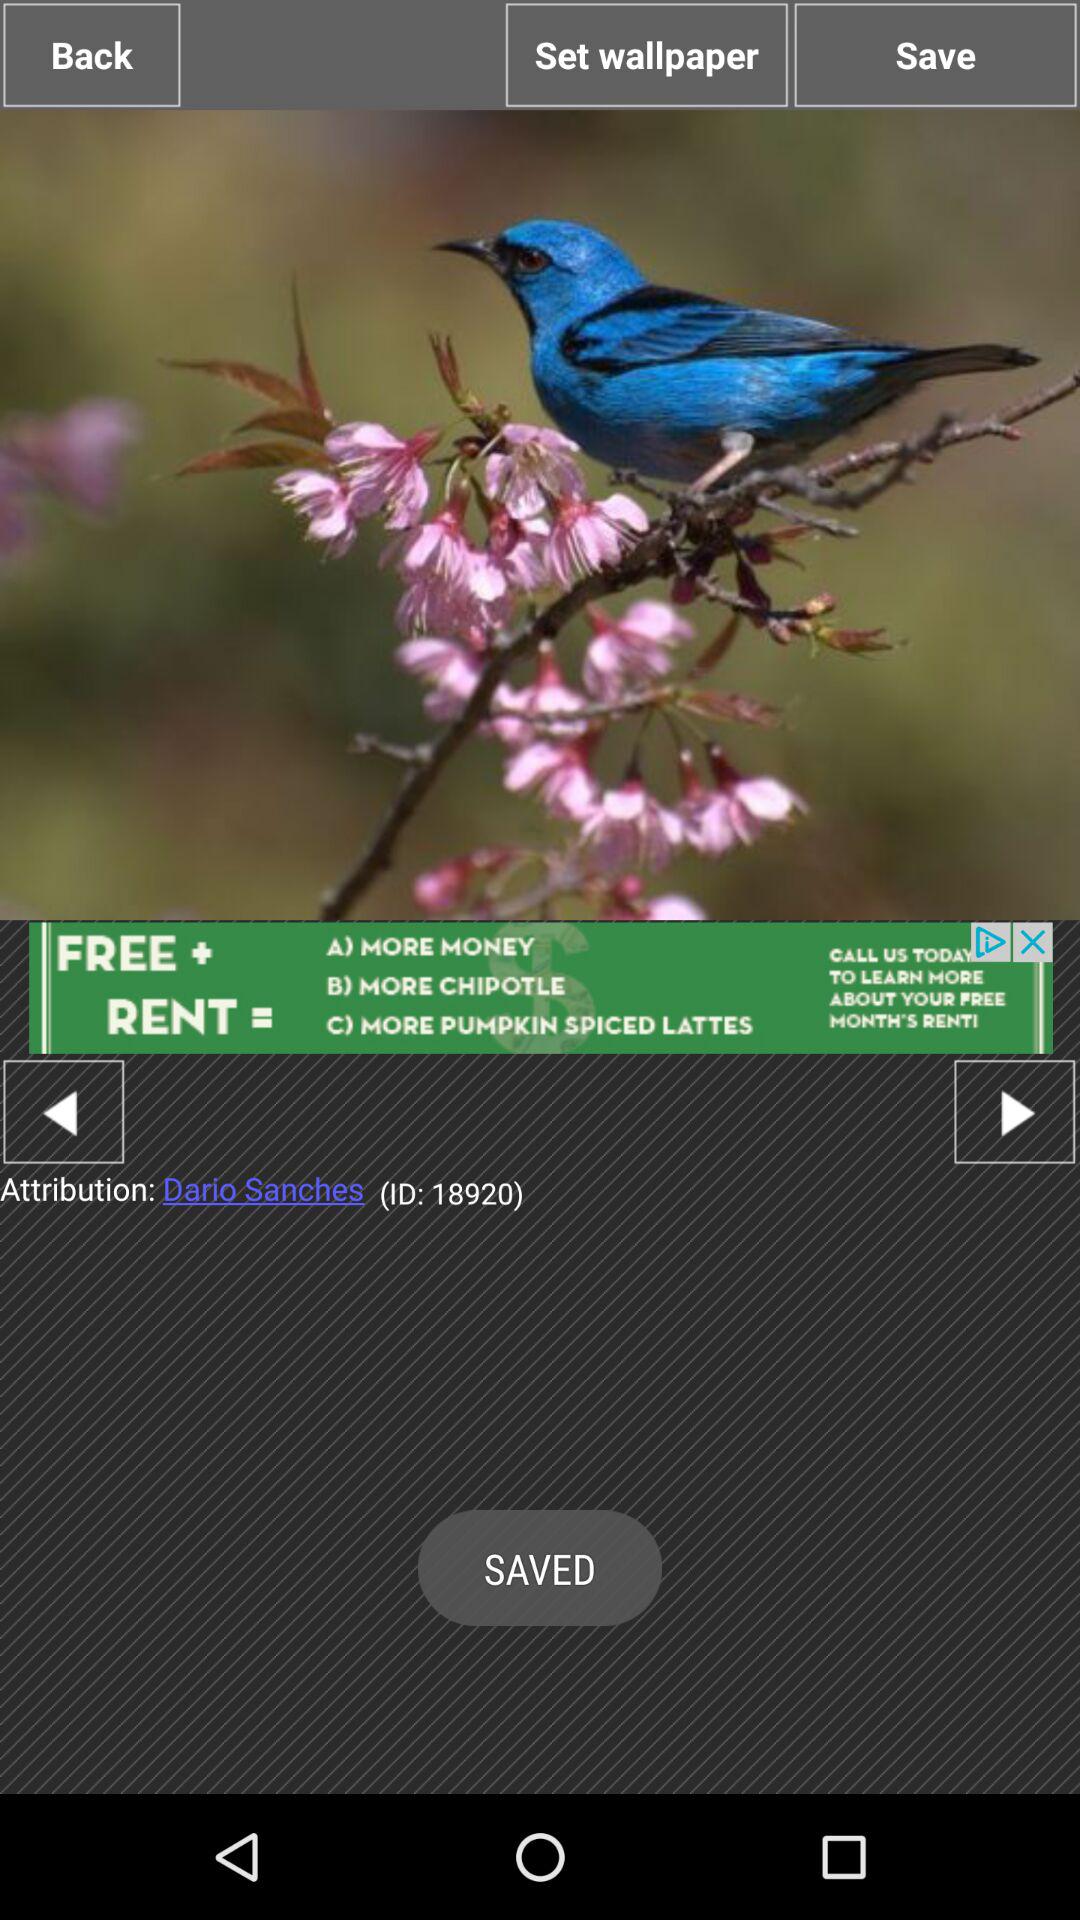 The height and width of the screenshot is (1920, 1080). Describe the element at coordinates (540, 988) in the screenshot. I see `advertisement` at that location.